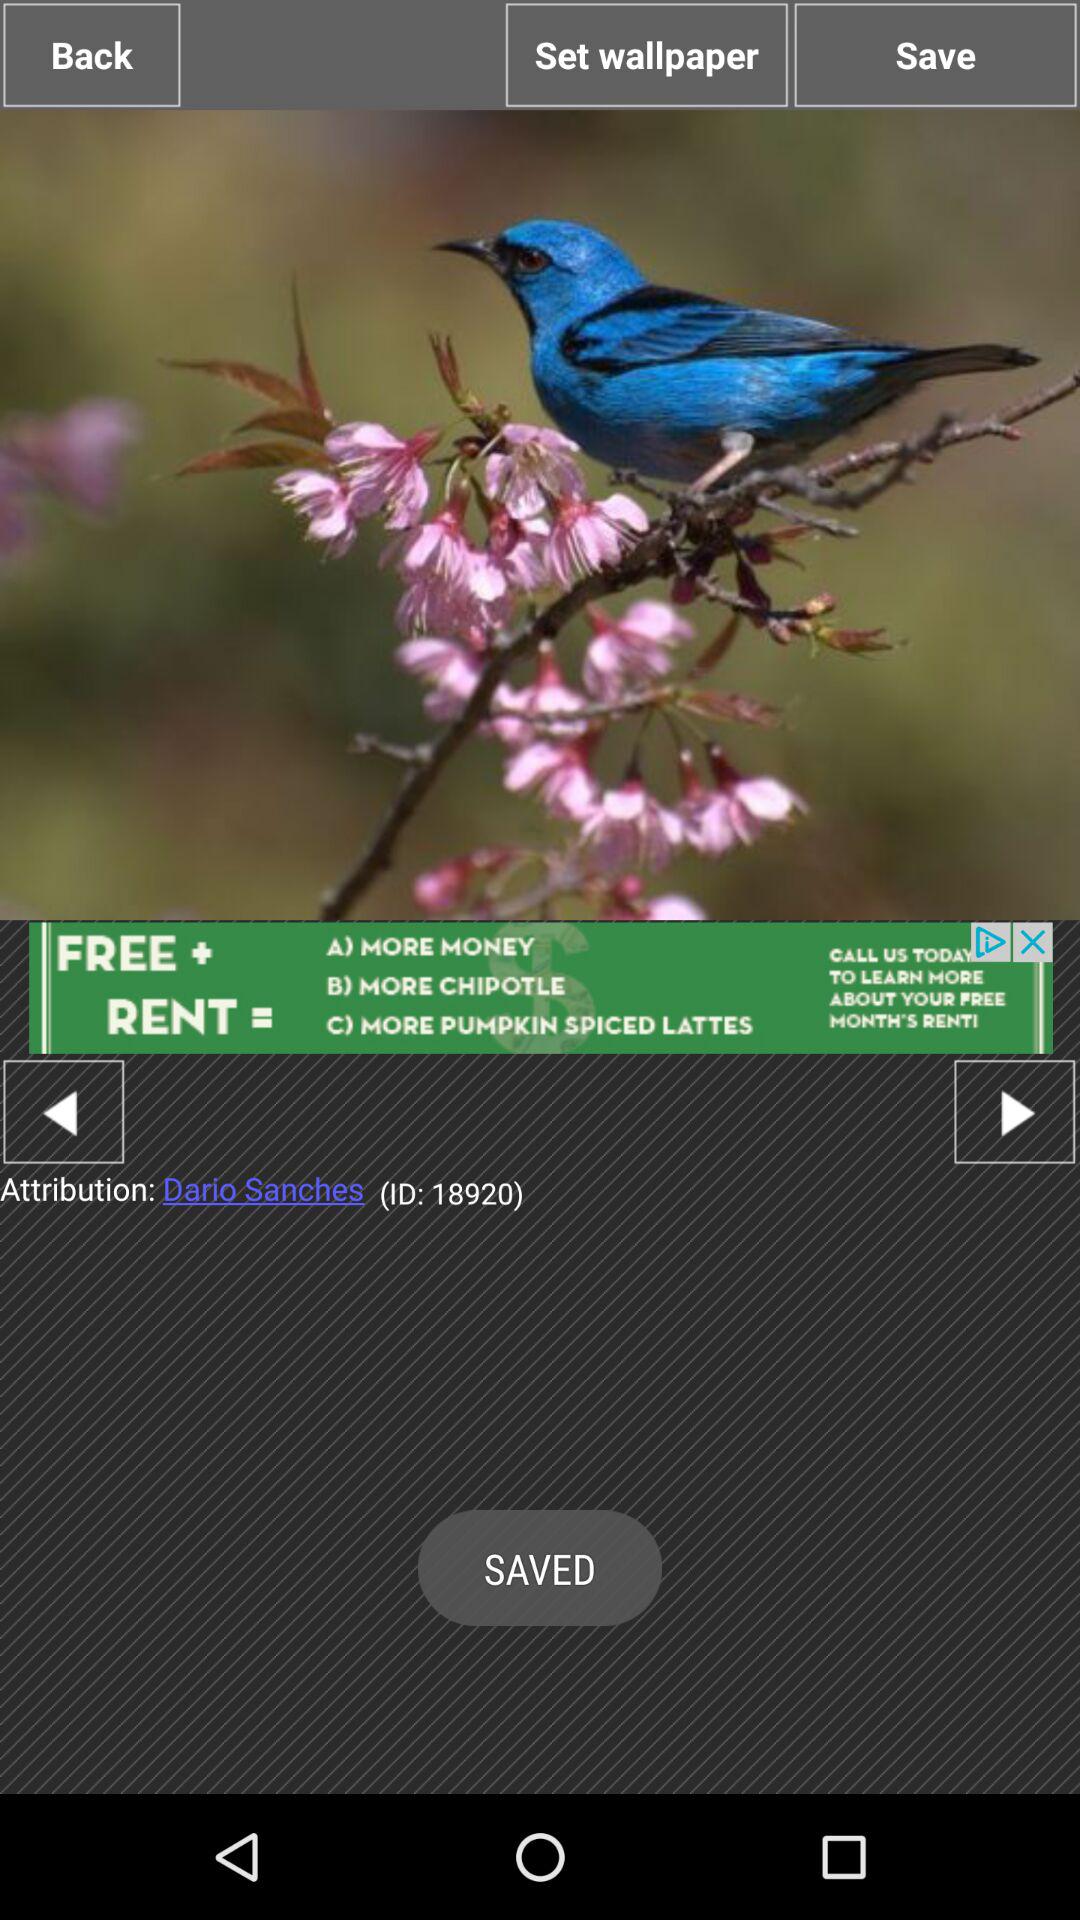 The height and width of the screenshot is (1920, 1080). Describe the element at coordinates (540, 988) in the screenshot. I see `advertisement` at that location.